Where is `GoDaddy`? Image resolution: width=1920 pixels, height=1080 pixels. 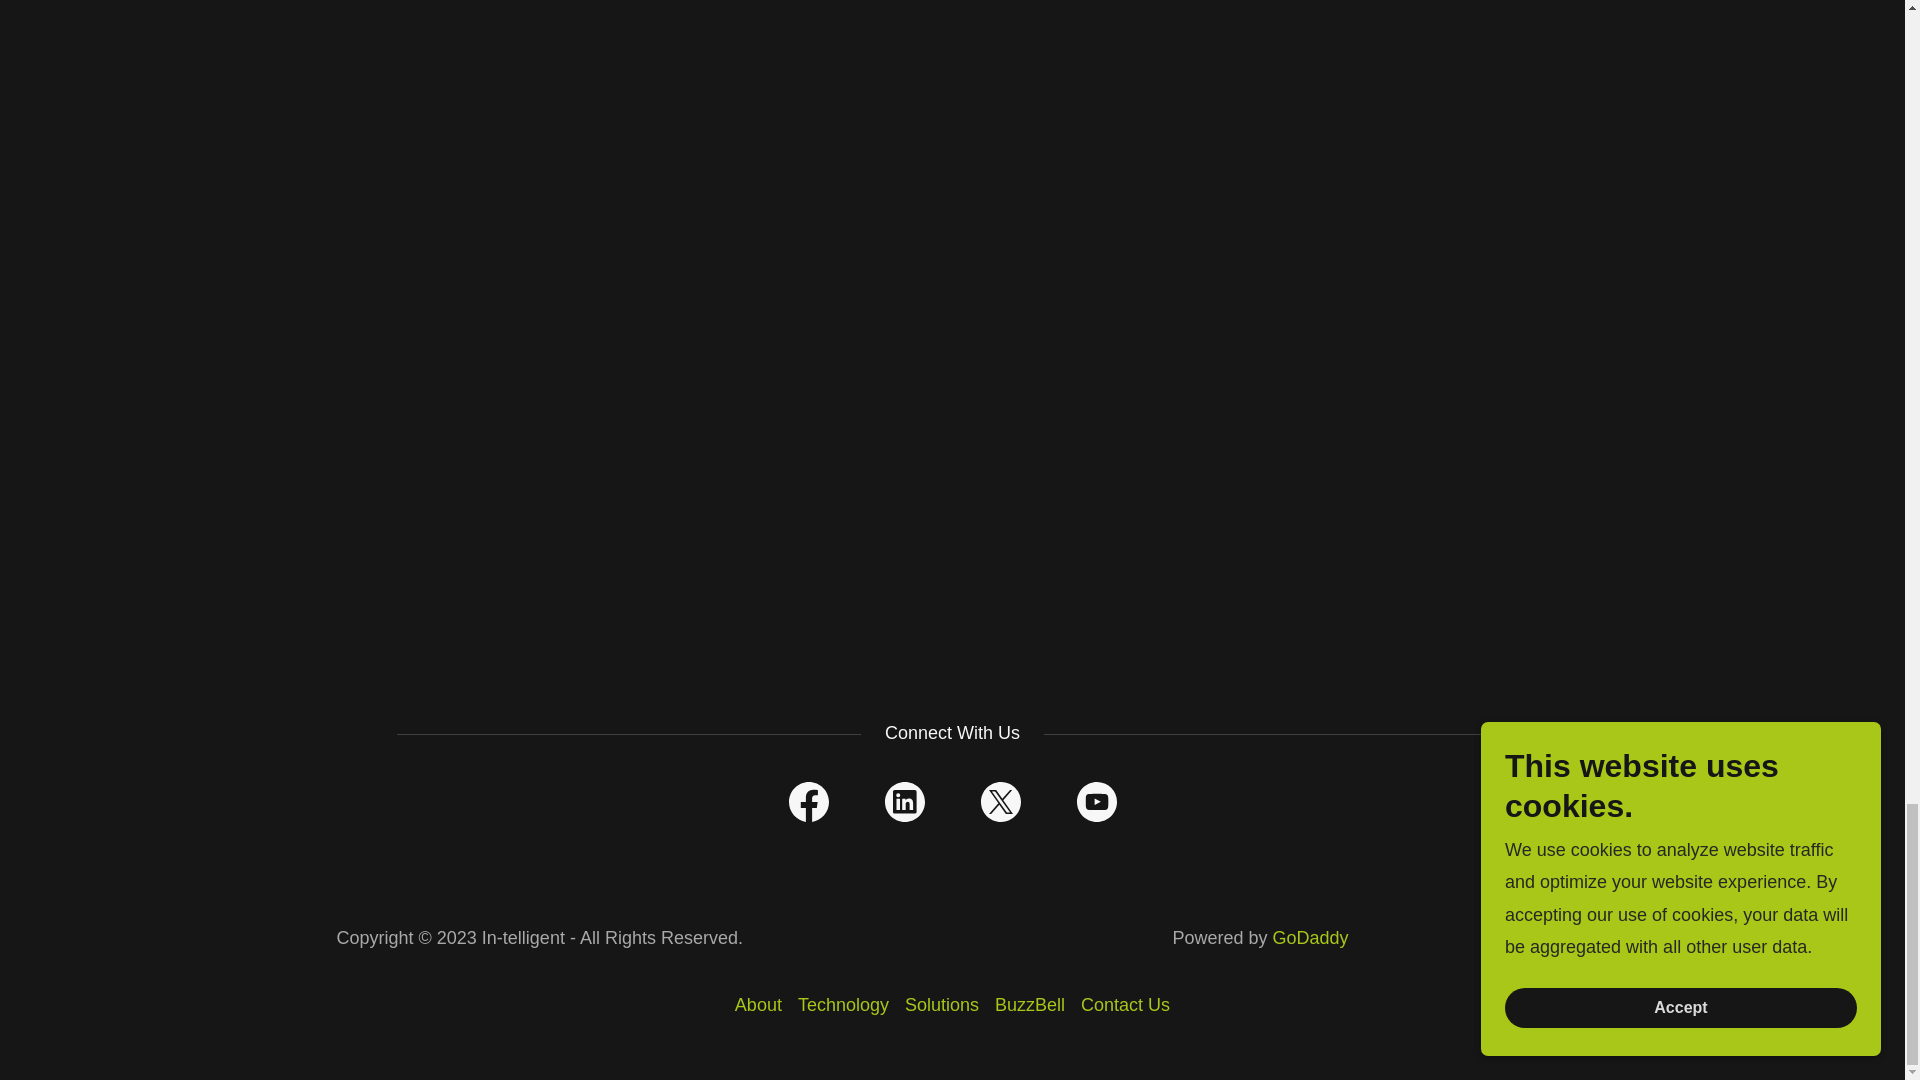
GoDaddy is located at coordinates (1309, 938).